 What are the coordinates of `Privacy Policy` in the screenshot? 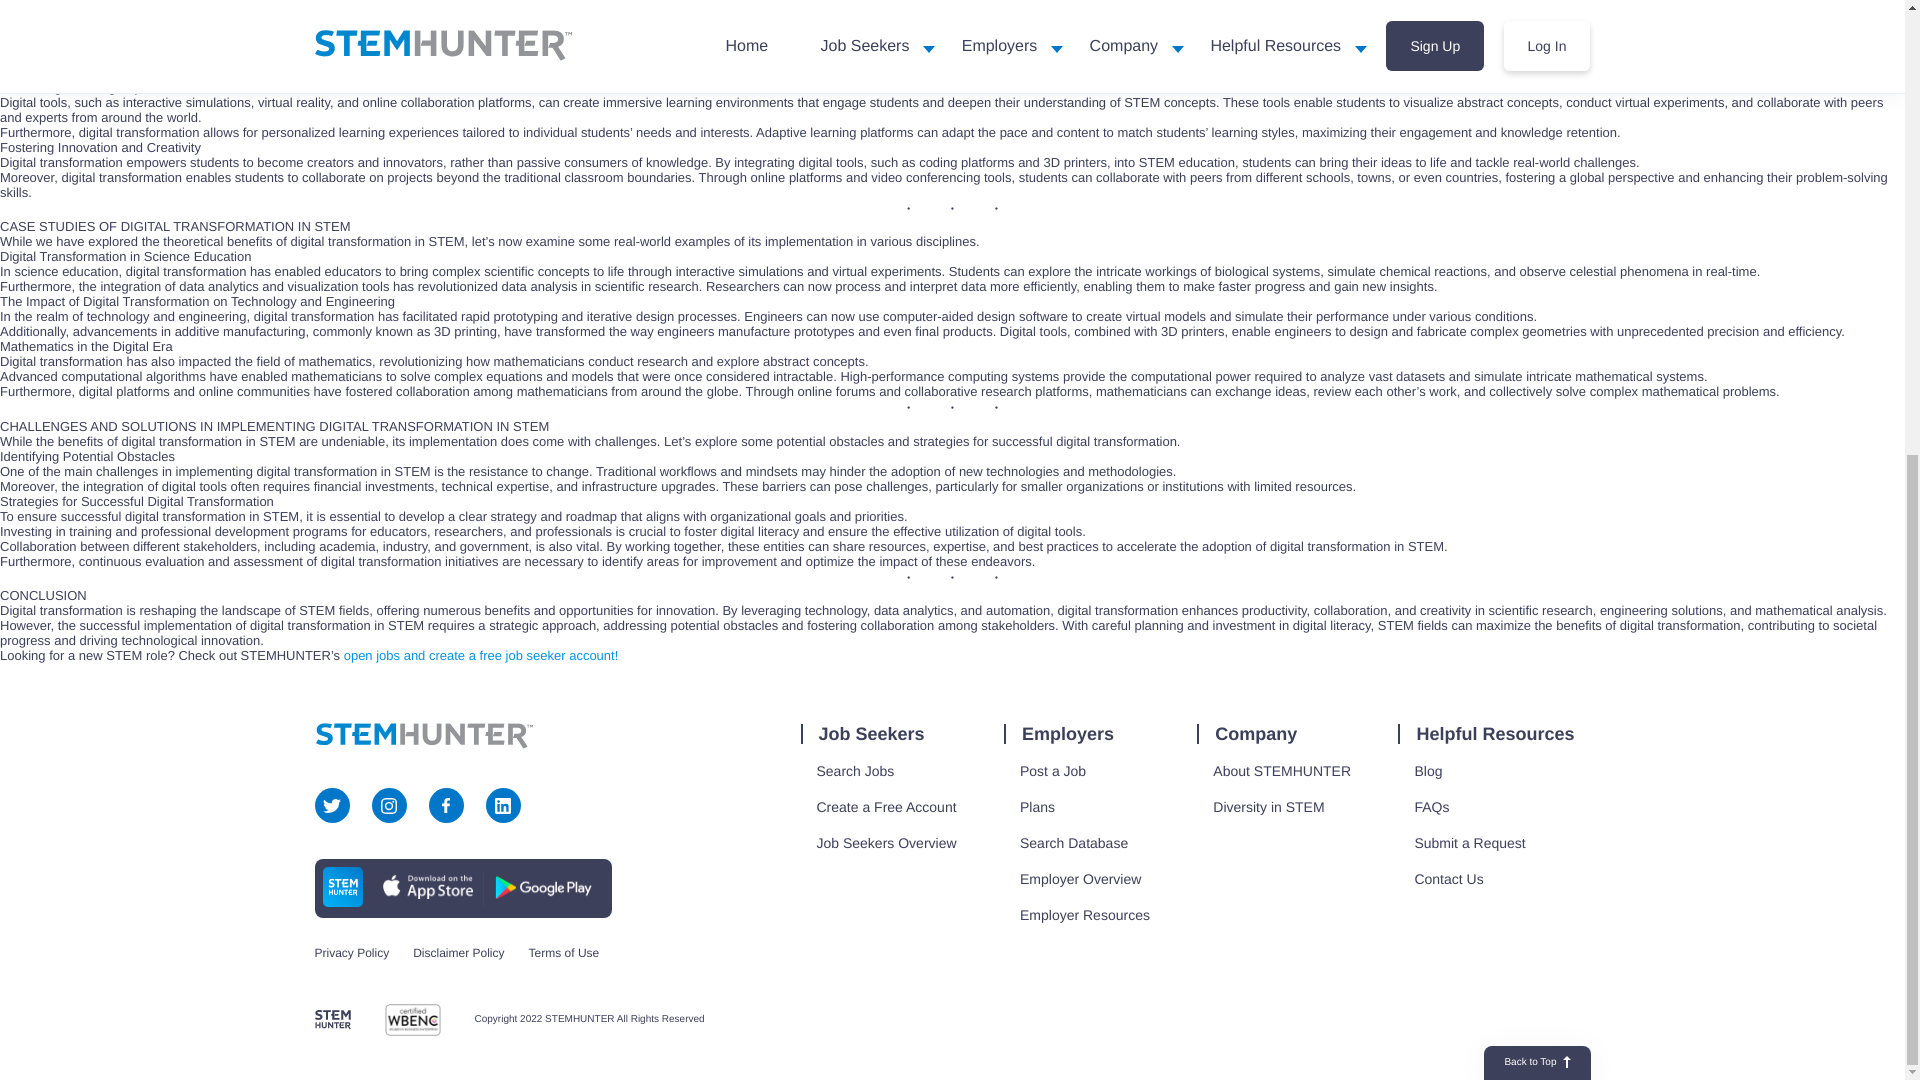 It's located at (352, 953).